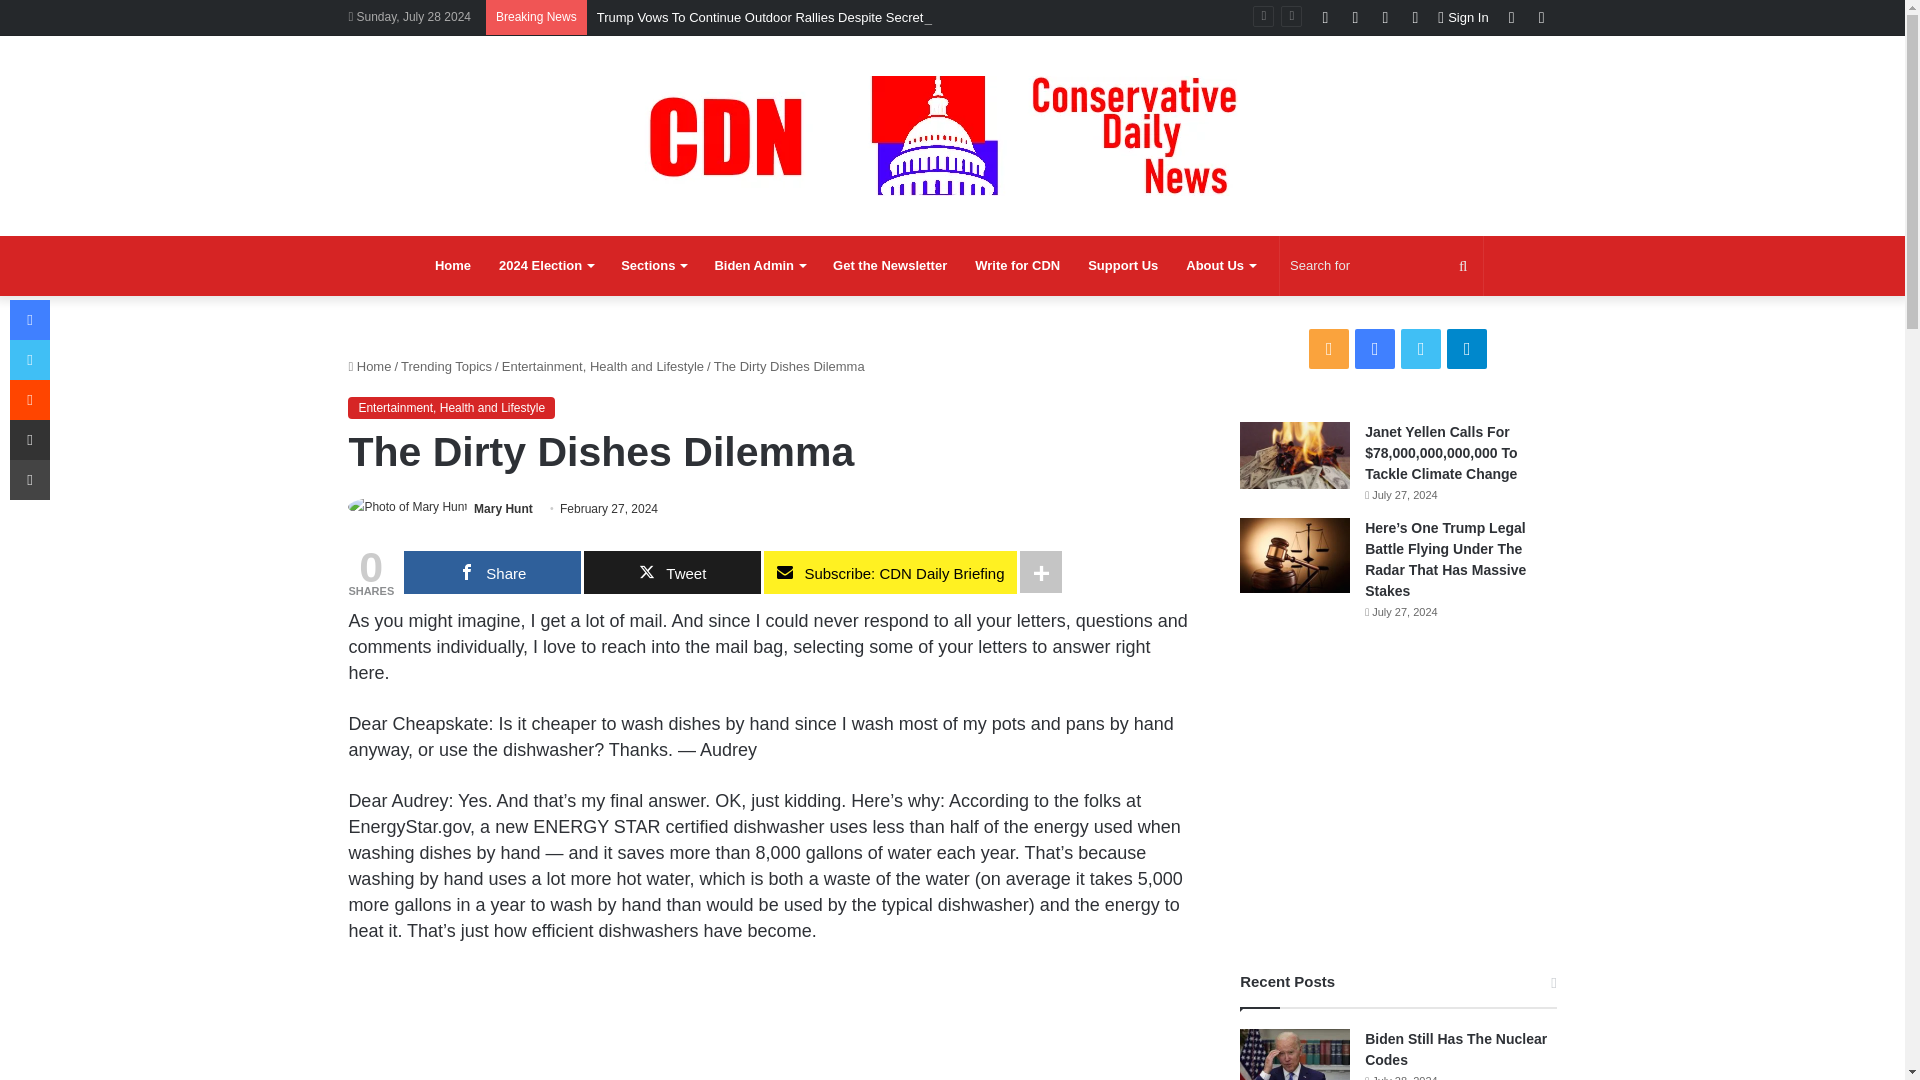 The width and height of the screenshot is (1920, 1080). Describe the element at coordinates (1122, 266) in the screenshot. I see `Support Us` at that location.